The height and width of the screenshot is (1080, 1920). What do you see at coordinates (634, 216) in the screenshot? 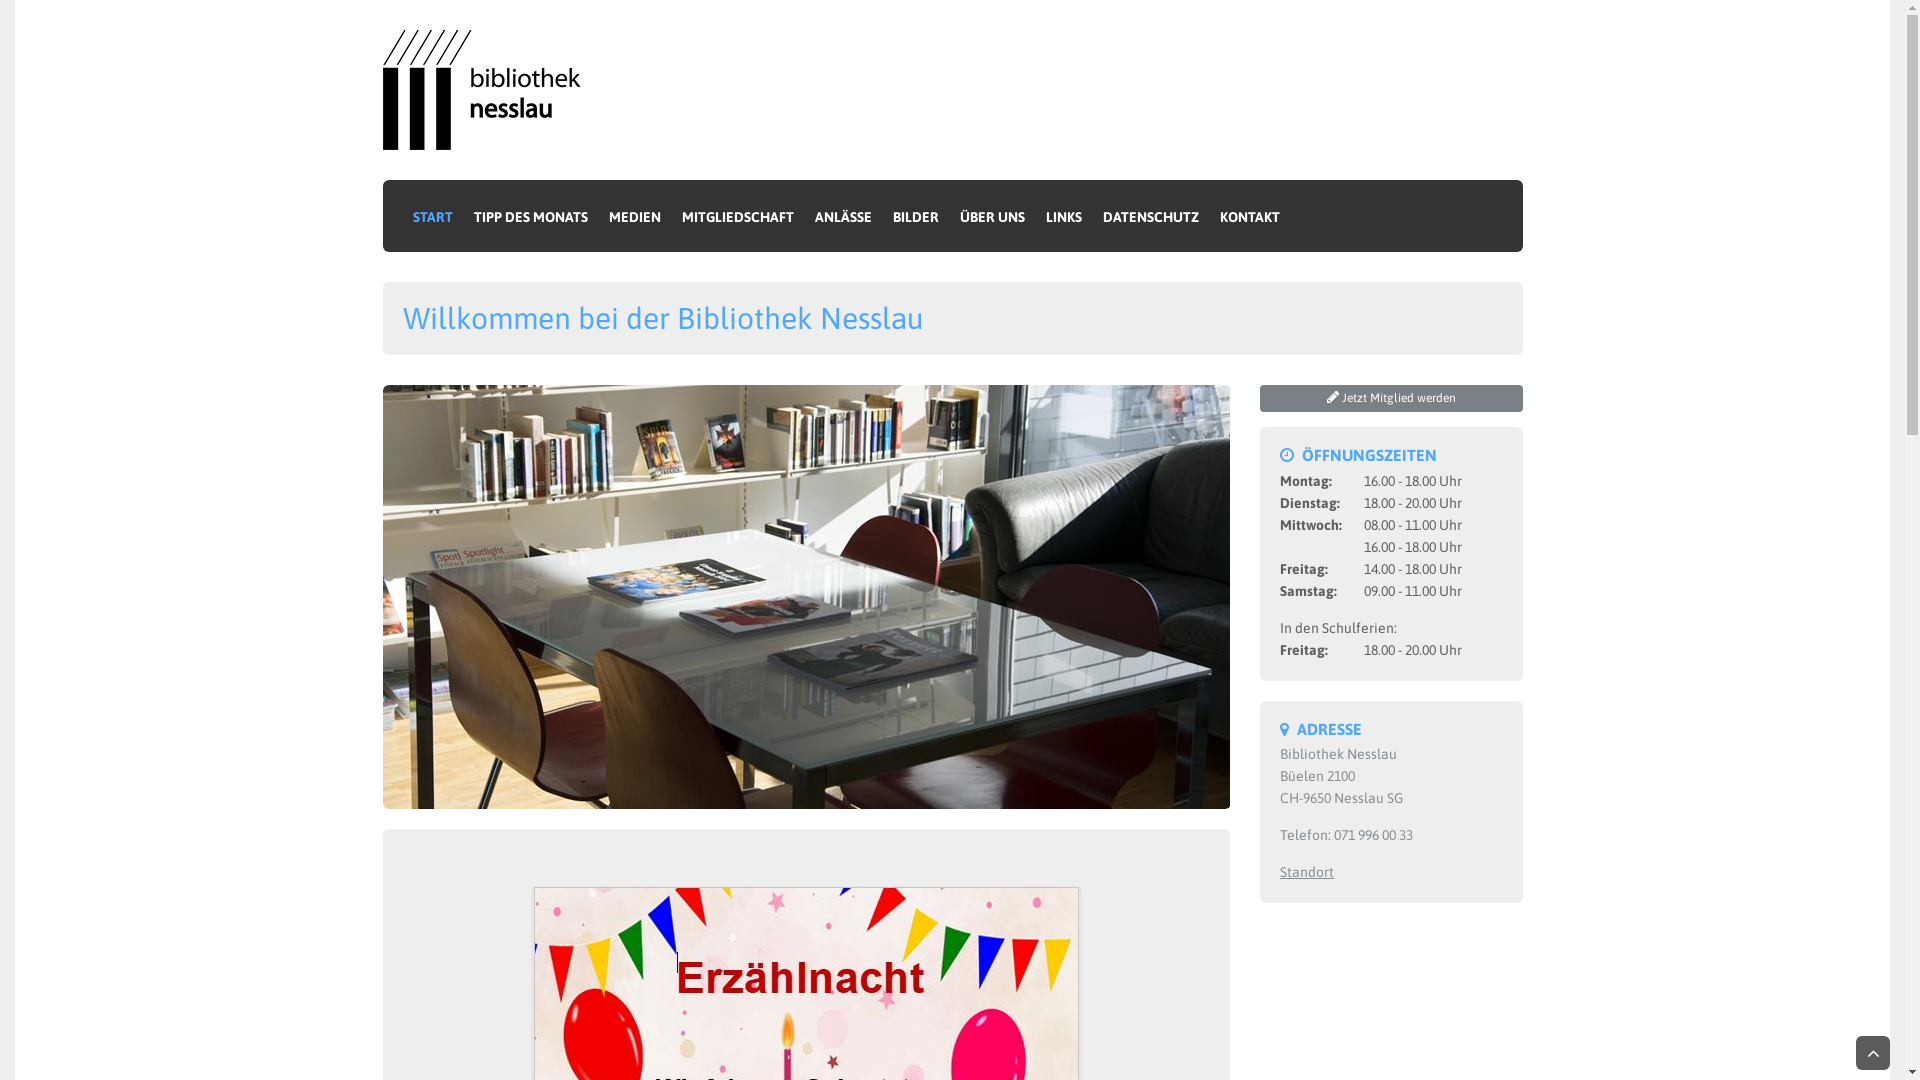
I see `MEDIEN` at bounding box center [634, 216].